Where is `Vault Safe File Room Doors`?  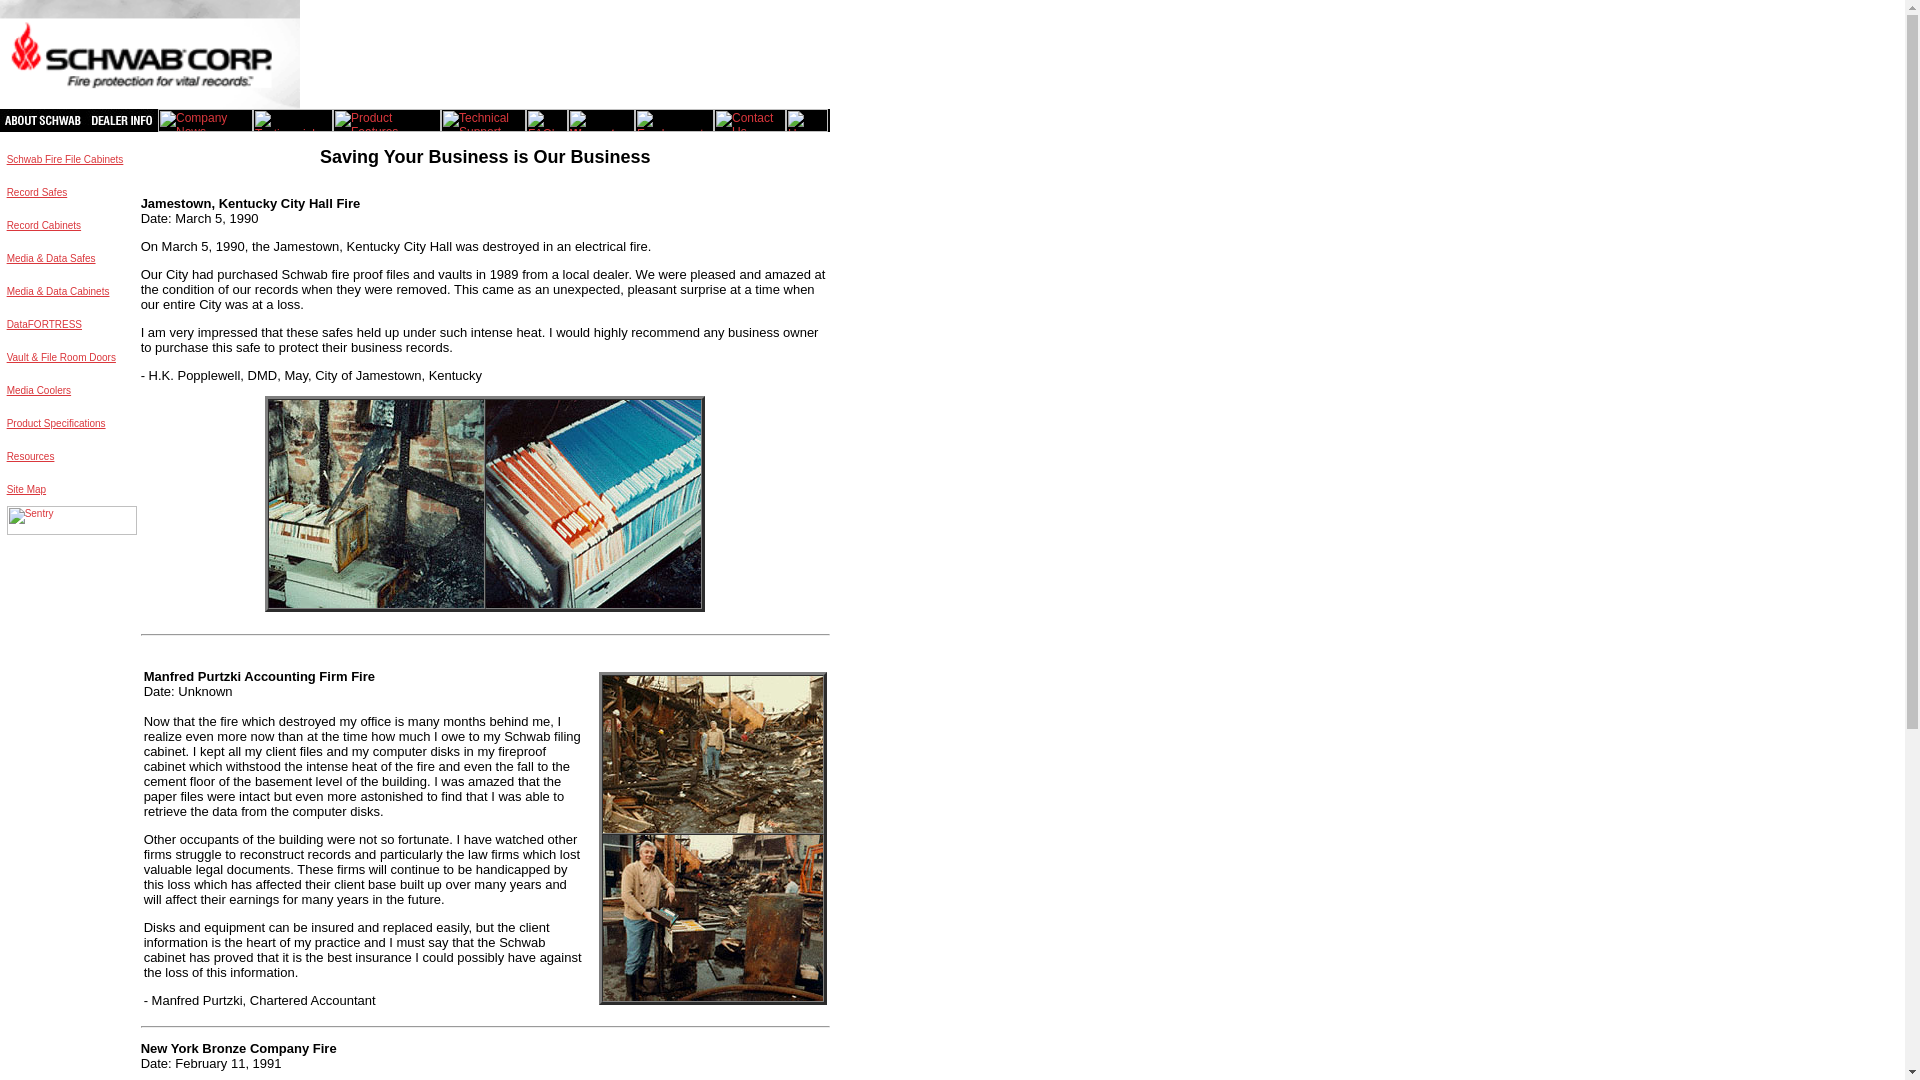 Vault Safe File Room Doors is located at coordinates (39, 406).